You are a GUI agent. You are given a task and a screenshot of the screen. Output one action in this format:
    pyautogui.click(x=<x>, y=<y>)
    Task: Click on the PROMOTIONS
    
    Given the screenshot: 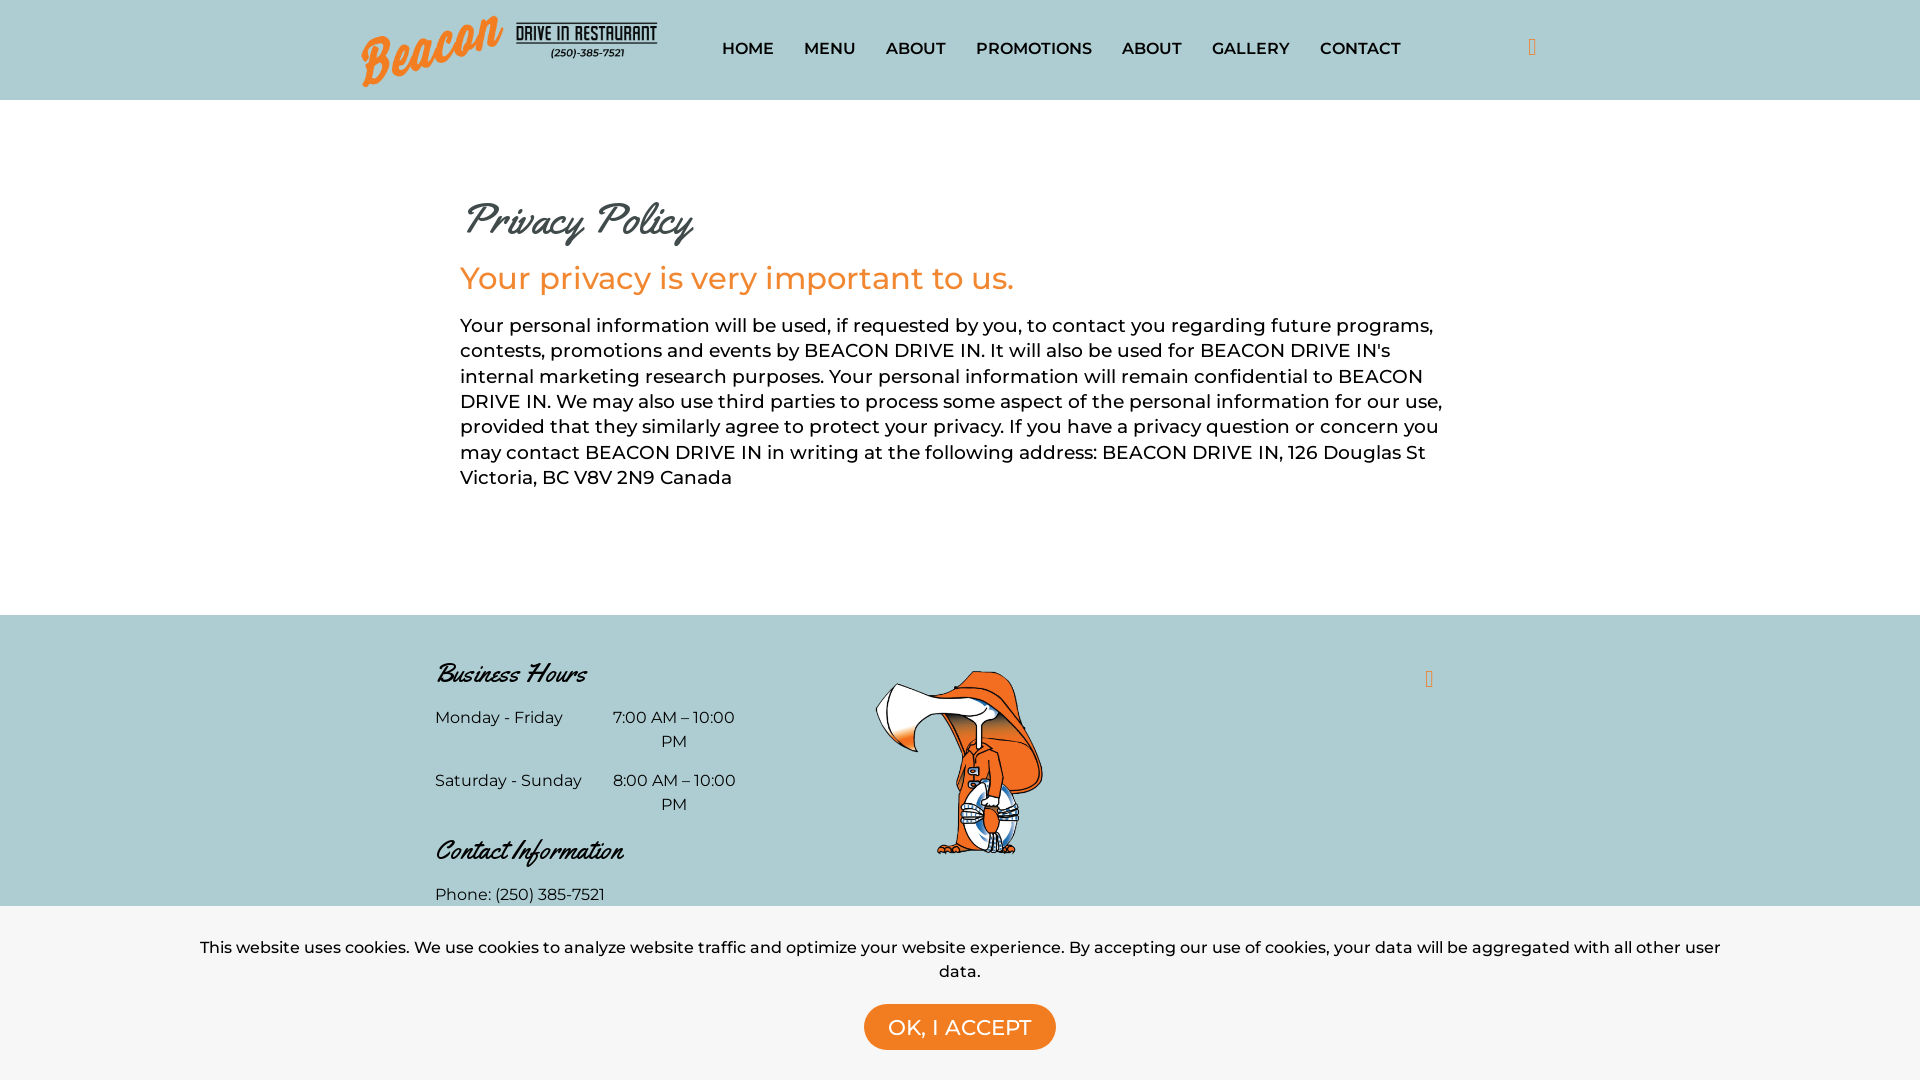 What is the action you would take?
    pyautogui.click(x=1034, y=50)
    